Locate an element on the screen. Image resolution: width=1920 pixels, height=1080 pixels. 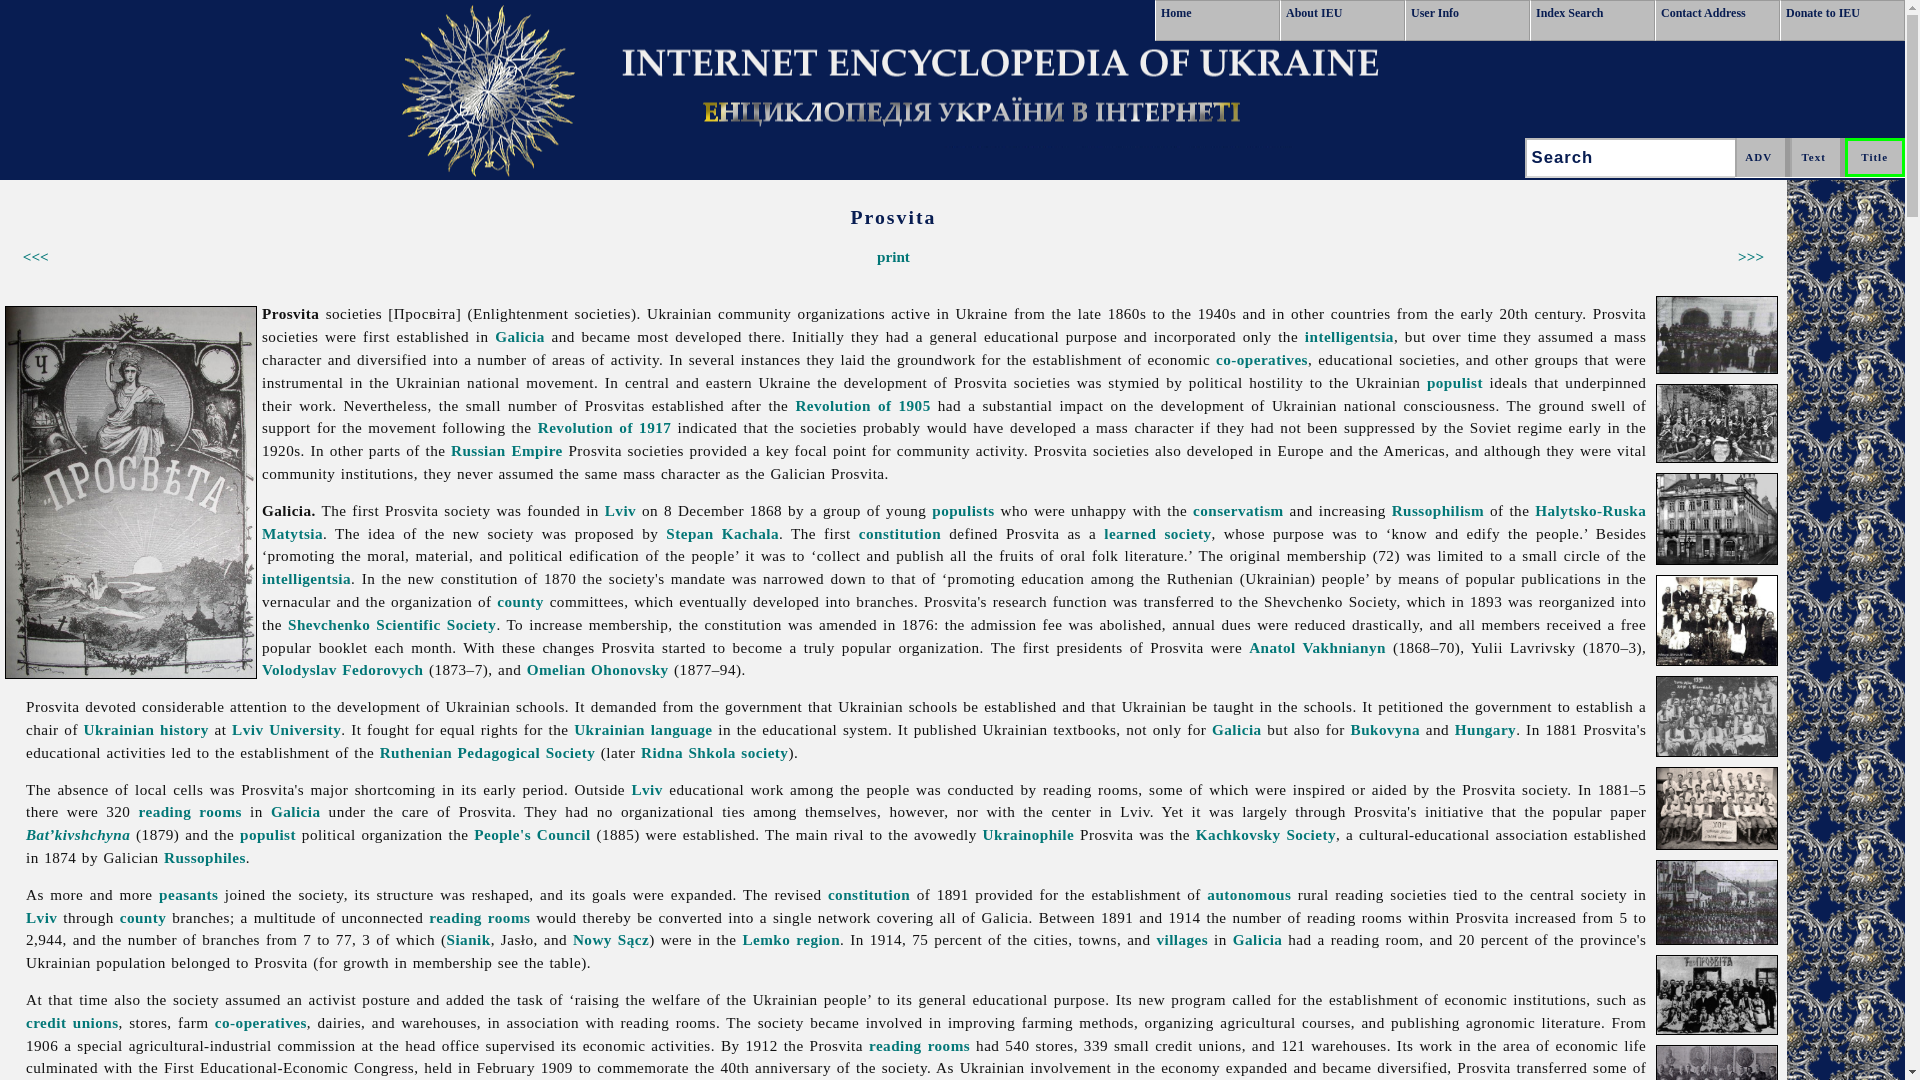
intelligentsia is located at coordinates (1349, 336).